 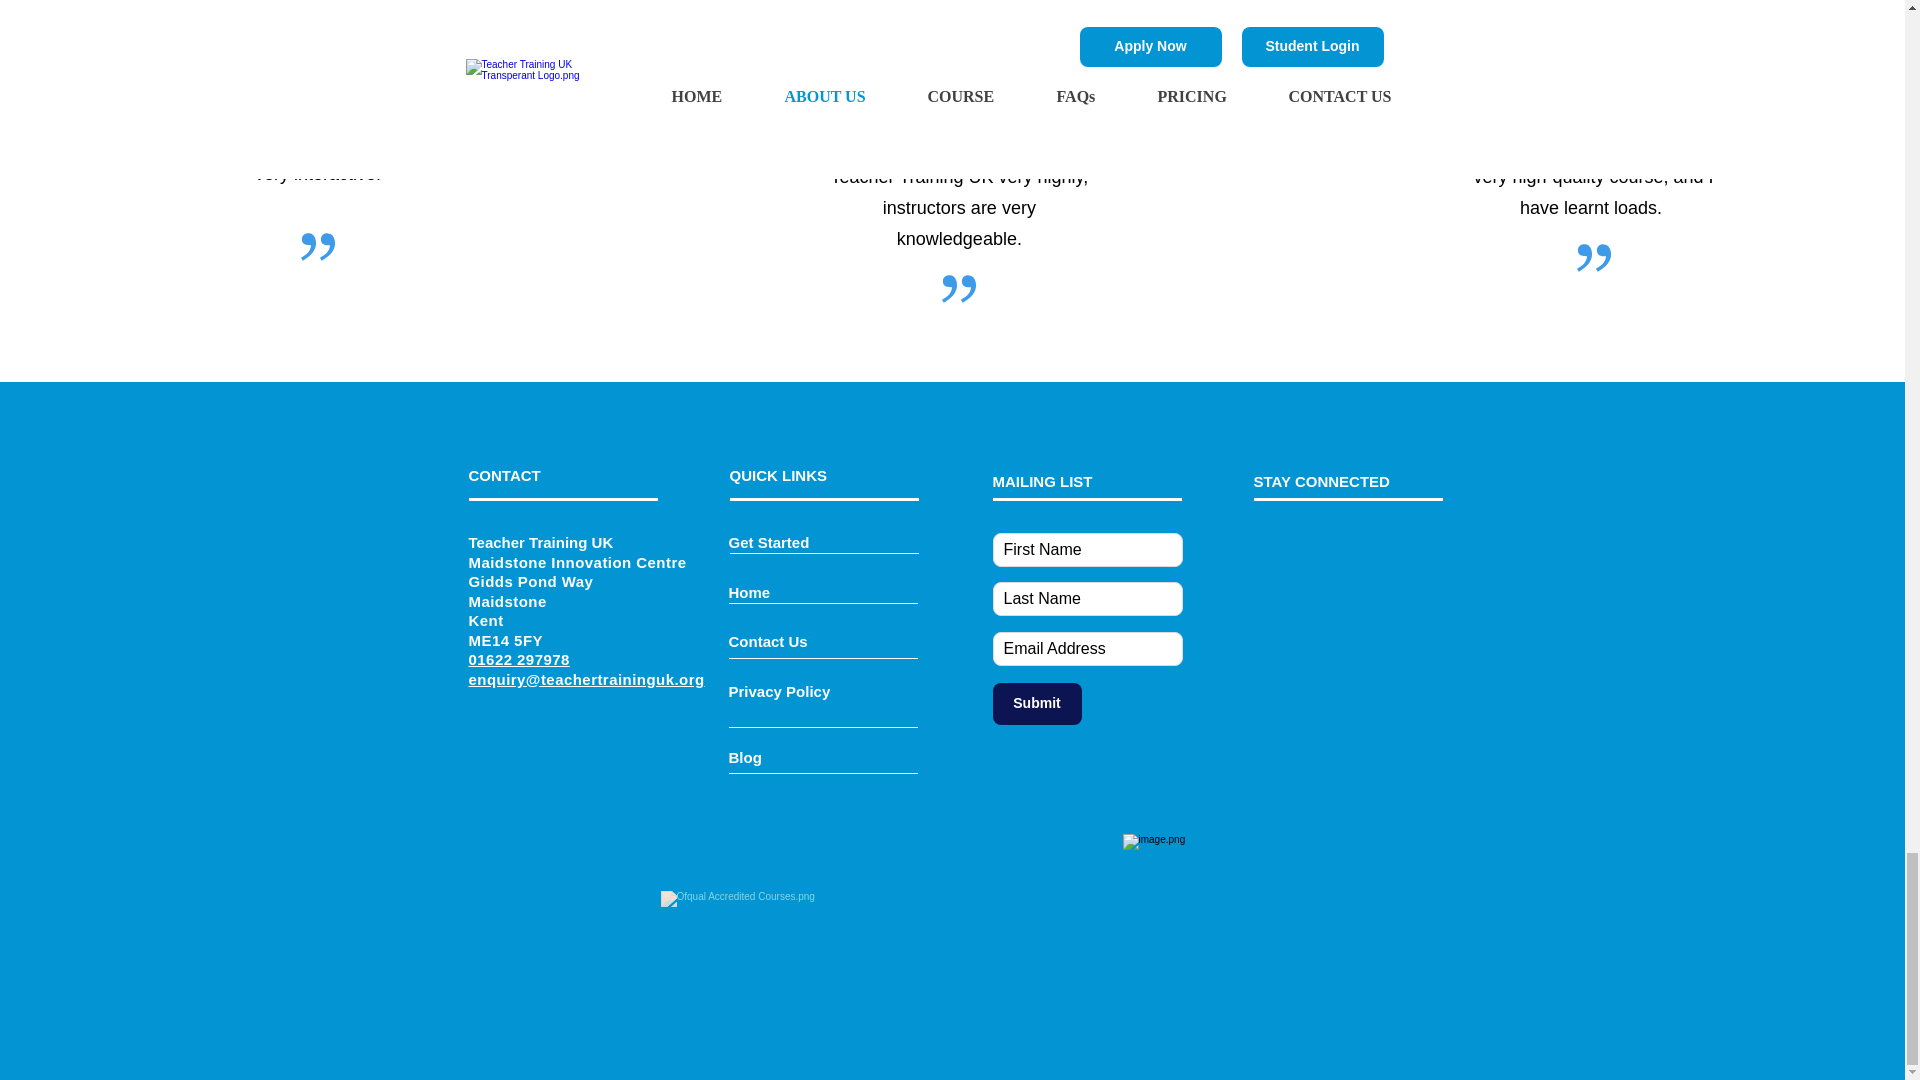 I want to click on Home, so click(x=748, y=592).